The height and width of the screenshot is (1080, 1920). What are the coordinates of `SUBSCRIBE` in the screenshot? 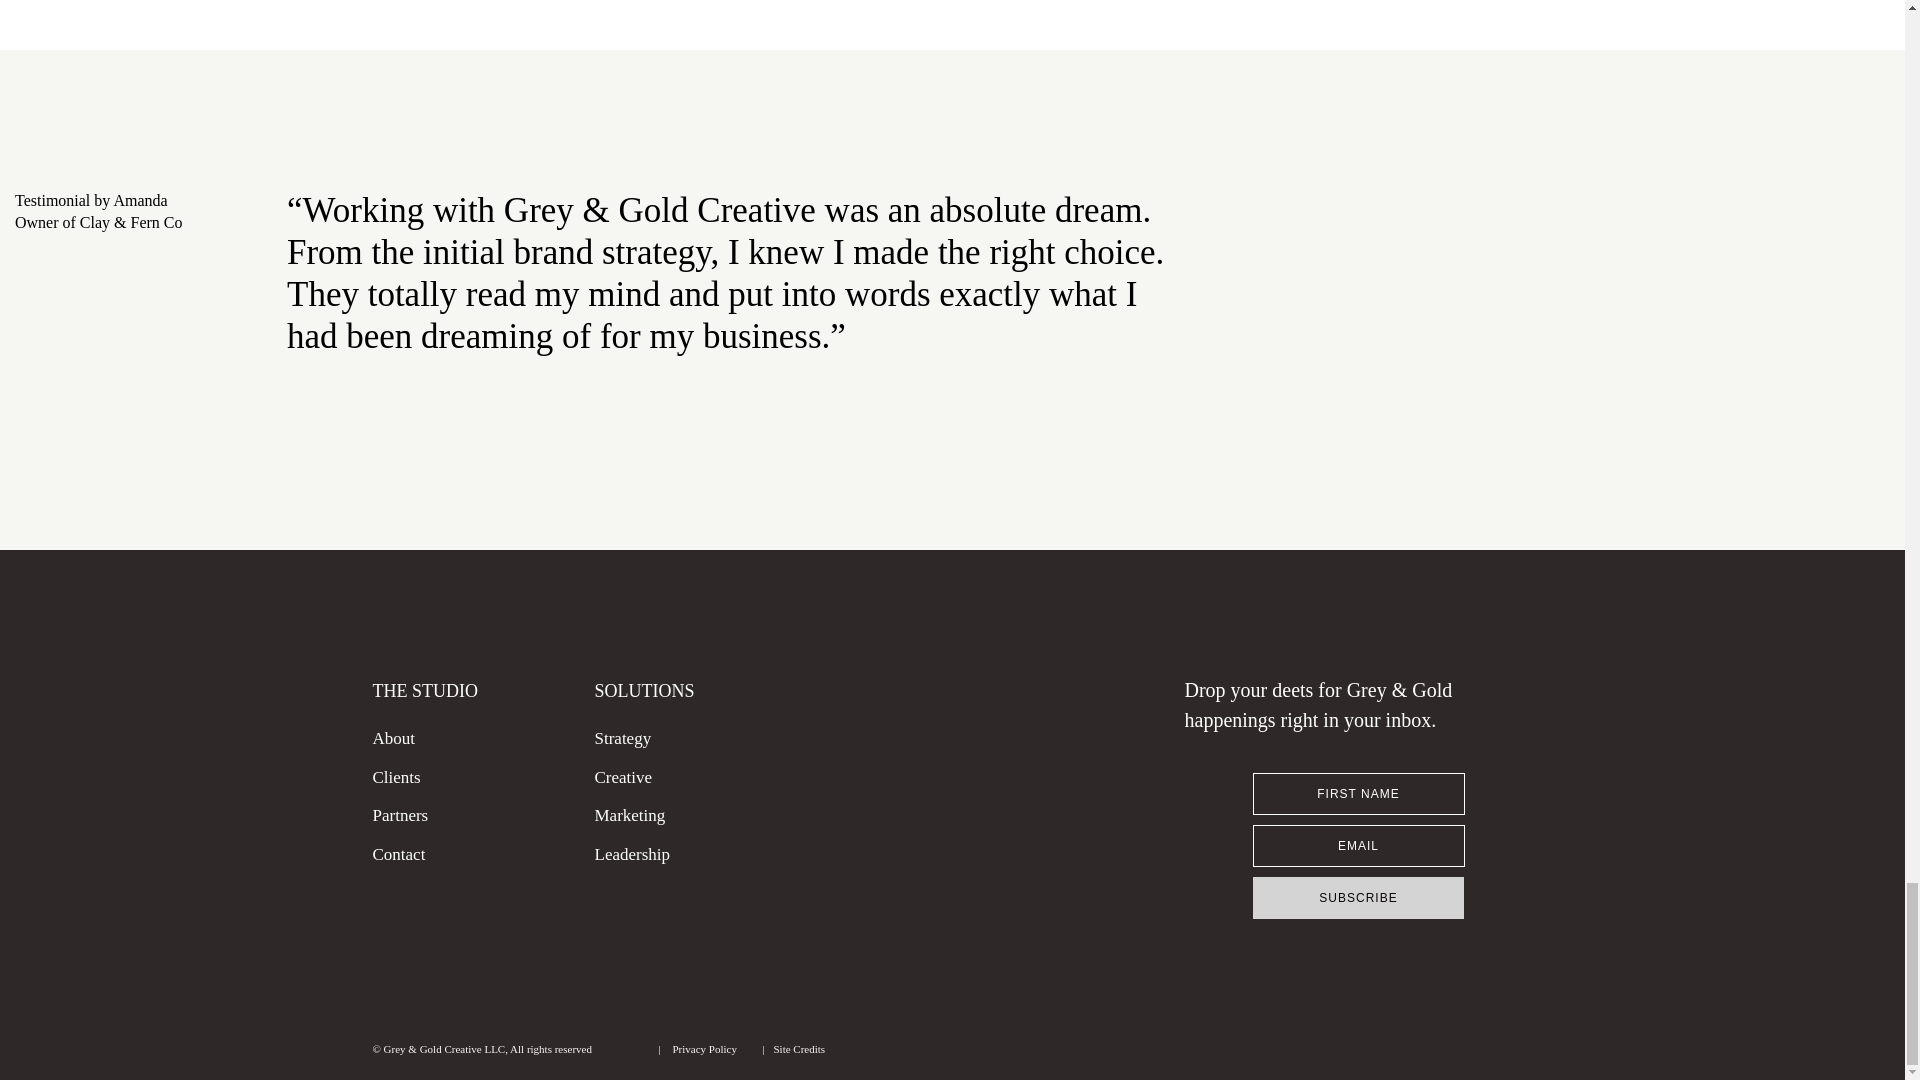 It's located at (1358, 898).